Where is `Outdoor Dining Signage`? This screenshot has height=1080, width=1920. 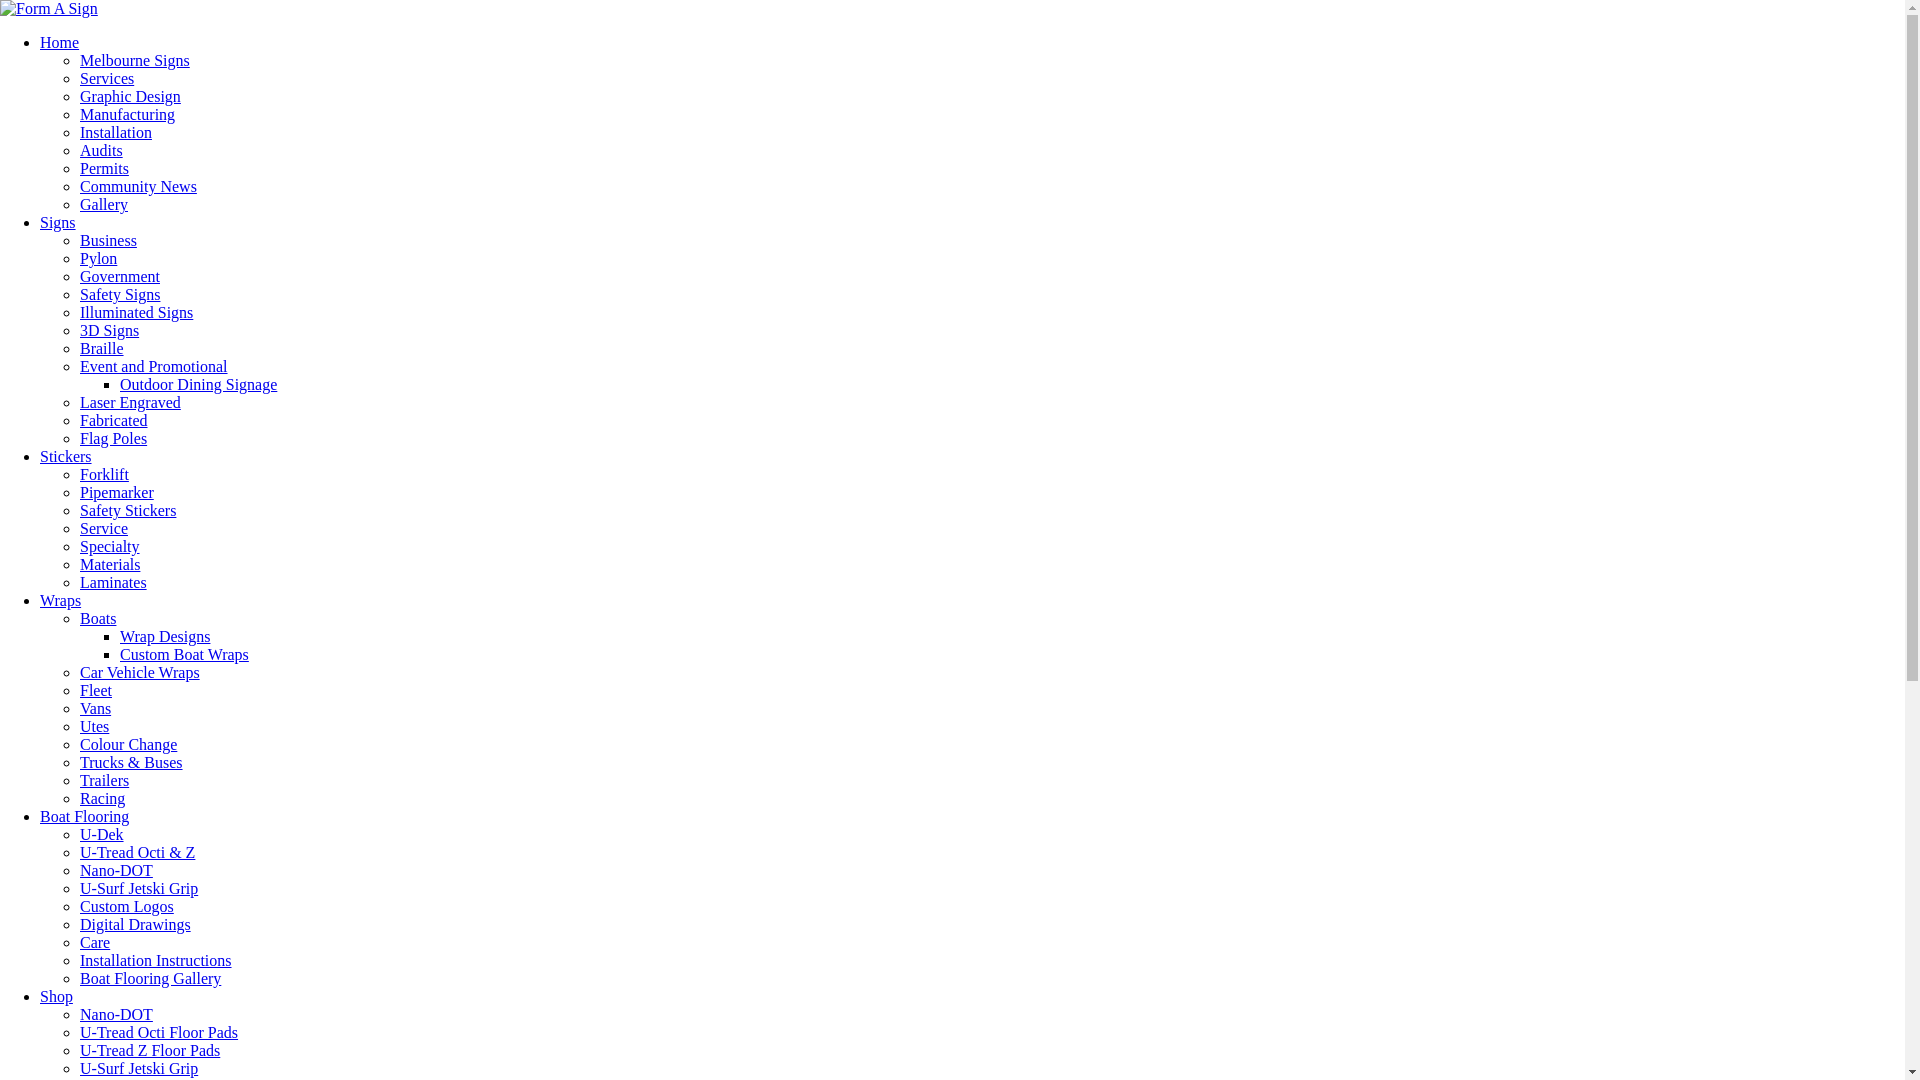 Outdoor Dining Signage is located at coordinates (198, 384).